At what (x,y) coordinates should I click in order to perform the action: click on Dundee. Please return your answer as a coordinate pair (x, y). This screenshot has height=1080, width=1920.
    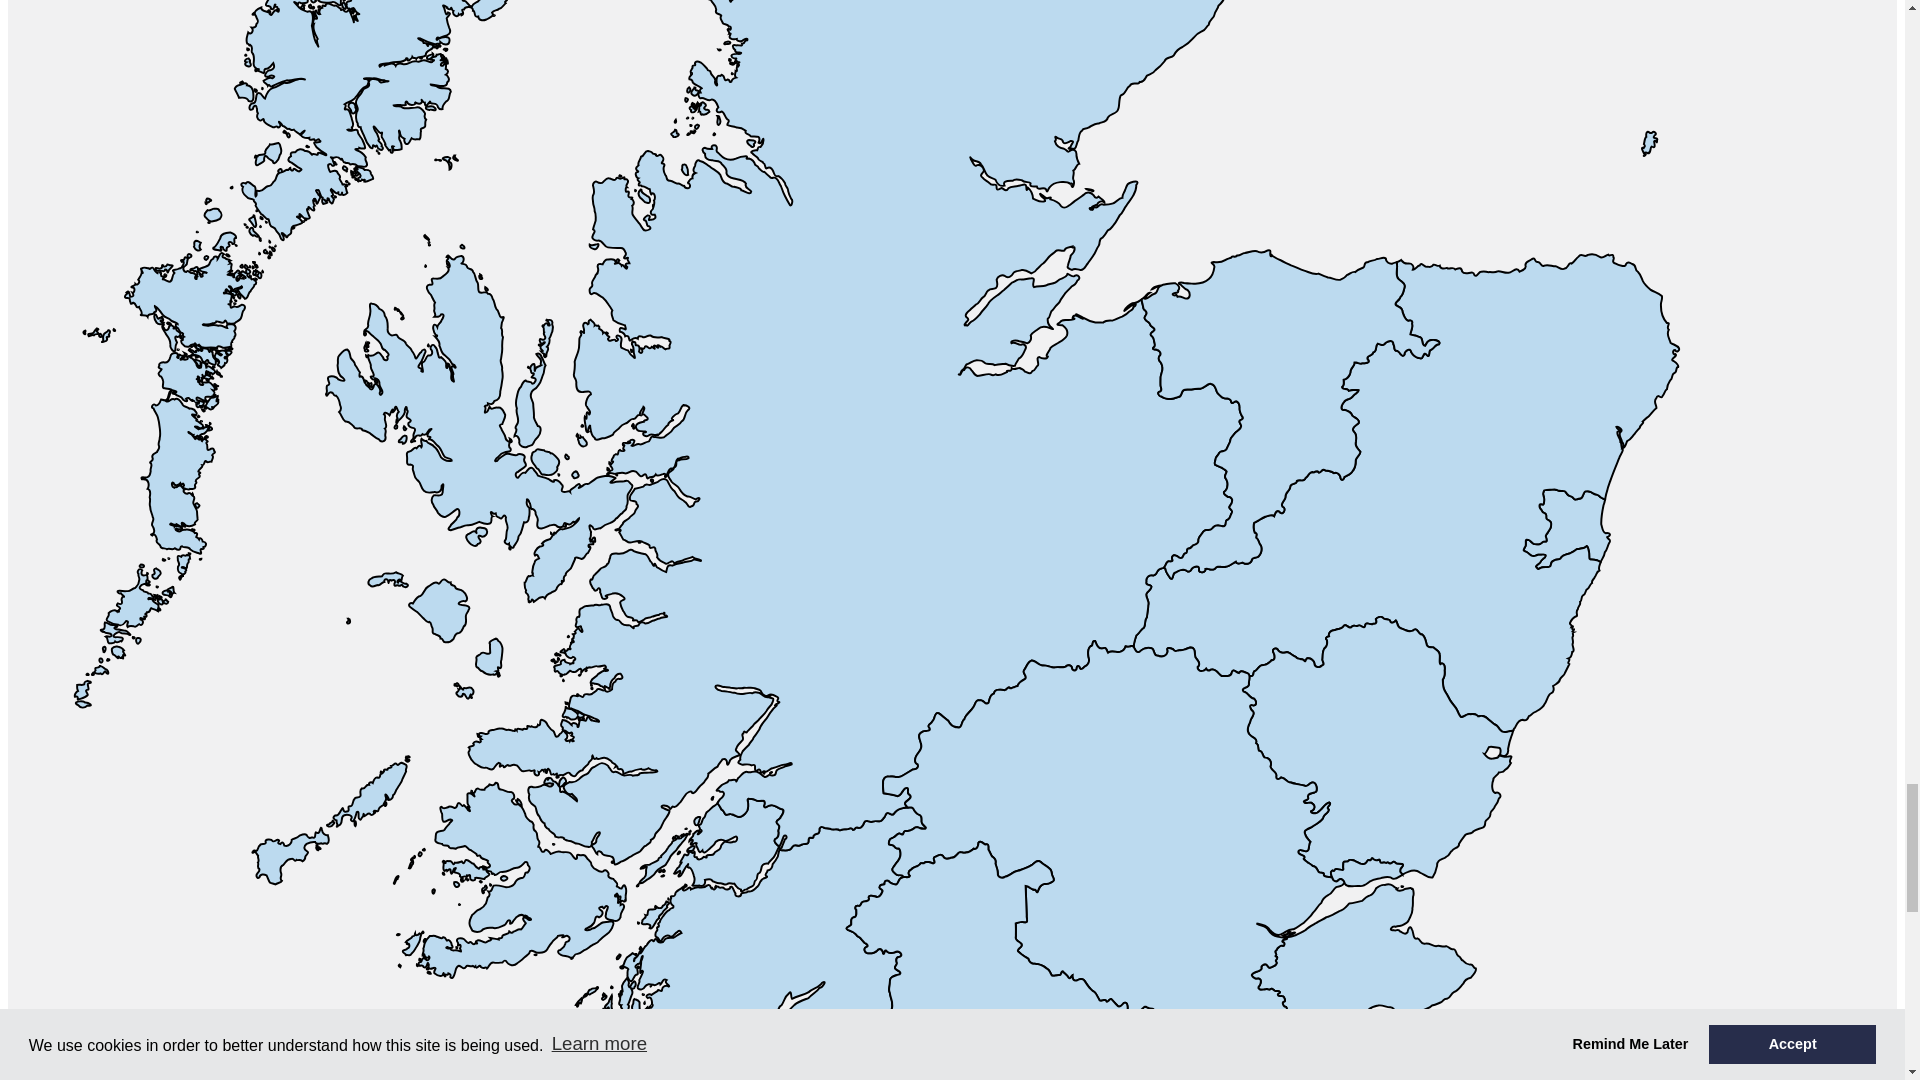
    Looking at the image, I should click on (1366, 871).